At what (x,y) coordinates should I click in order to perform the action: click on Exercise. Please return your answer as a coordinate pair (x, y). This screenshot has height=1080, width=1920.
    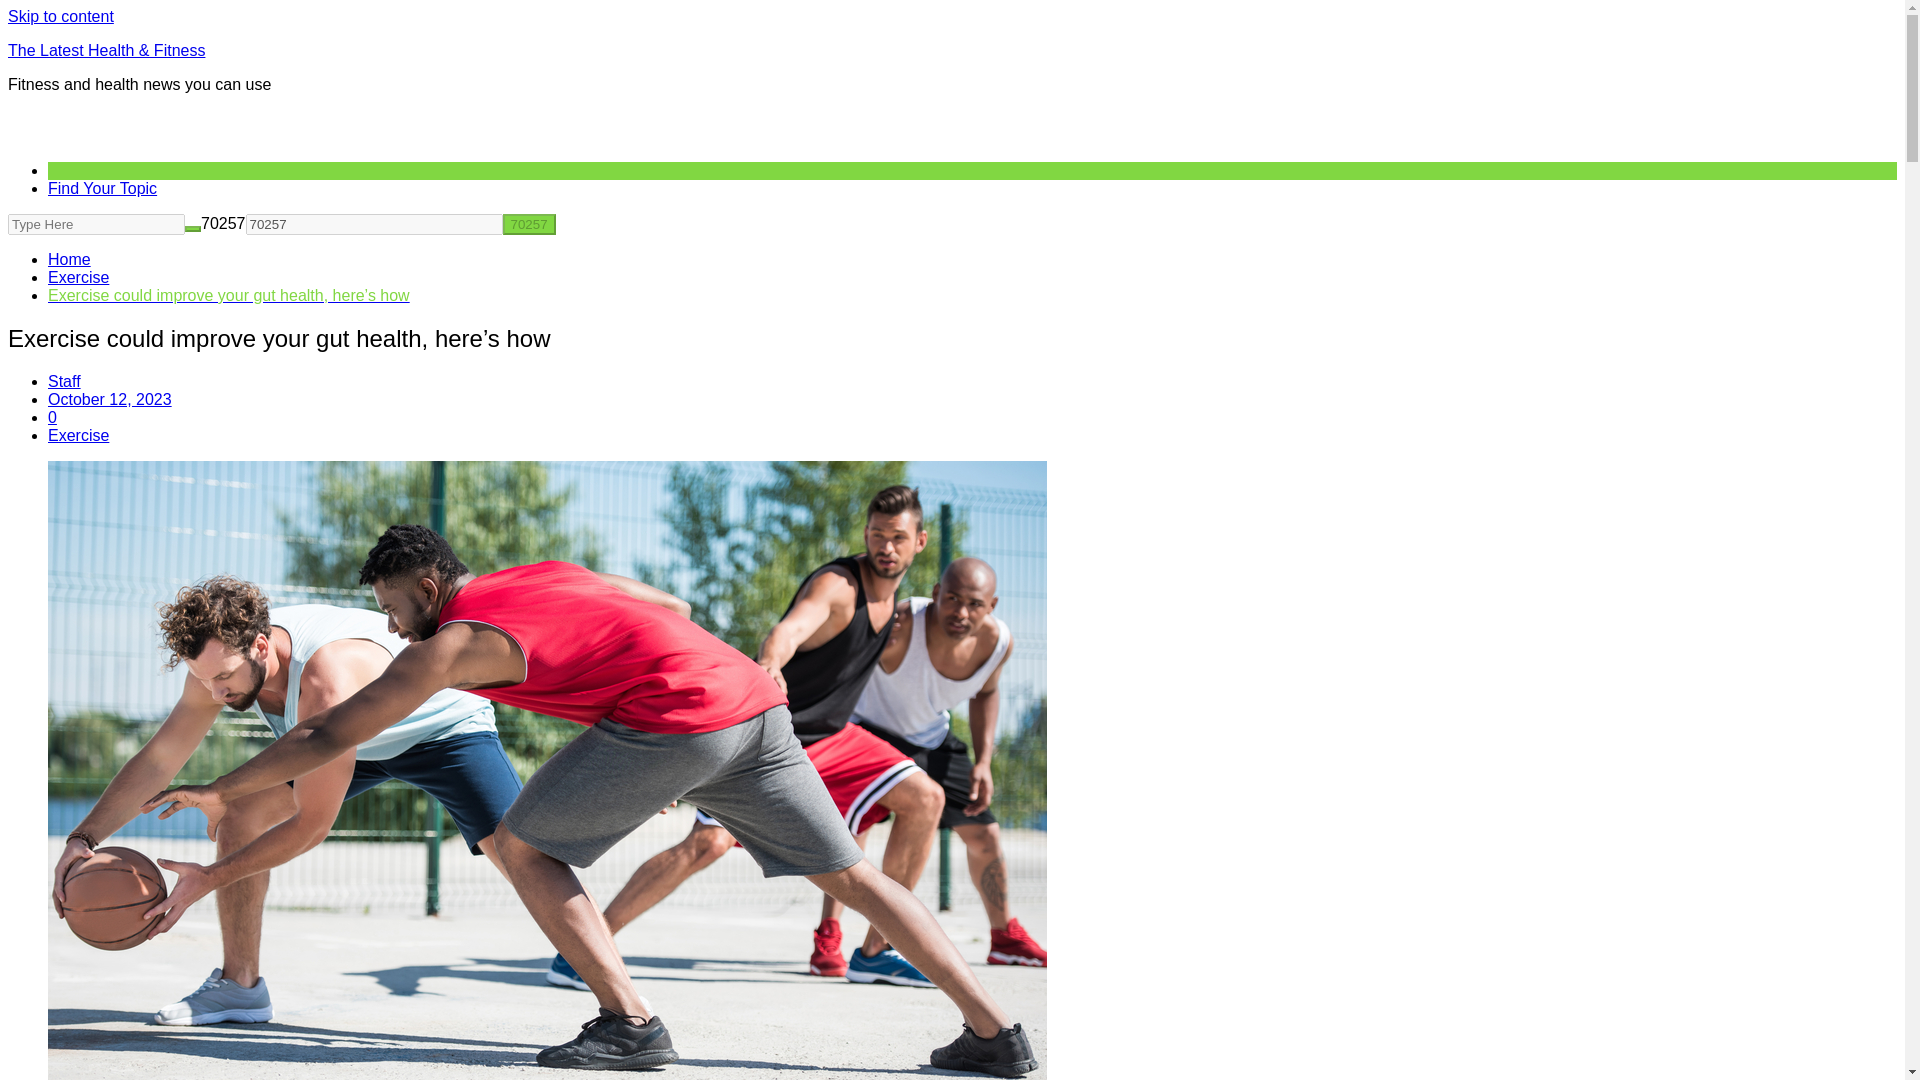
    Looking at the image, I should click on (78, 277).